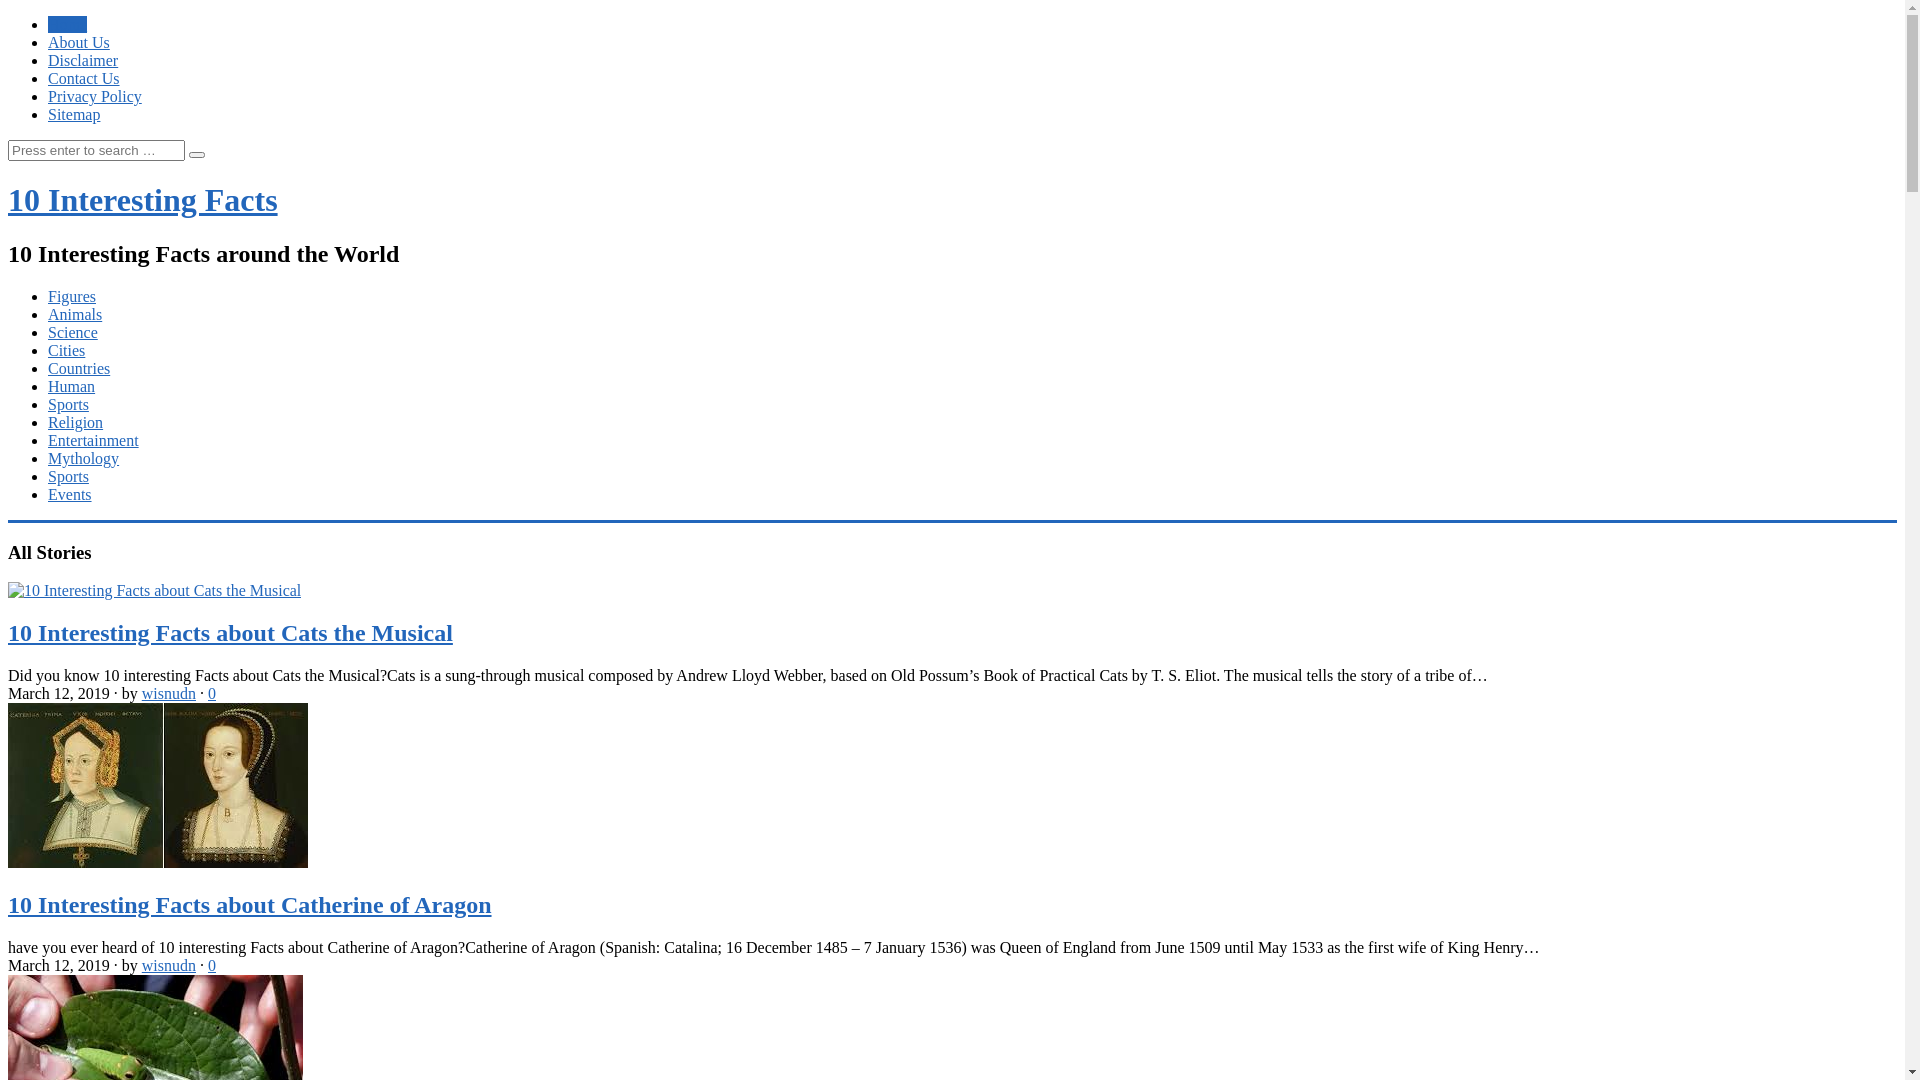 This screenshot has height=1080, width=1920. I want to click on Home, so click(68, 24).